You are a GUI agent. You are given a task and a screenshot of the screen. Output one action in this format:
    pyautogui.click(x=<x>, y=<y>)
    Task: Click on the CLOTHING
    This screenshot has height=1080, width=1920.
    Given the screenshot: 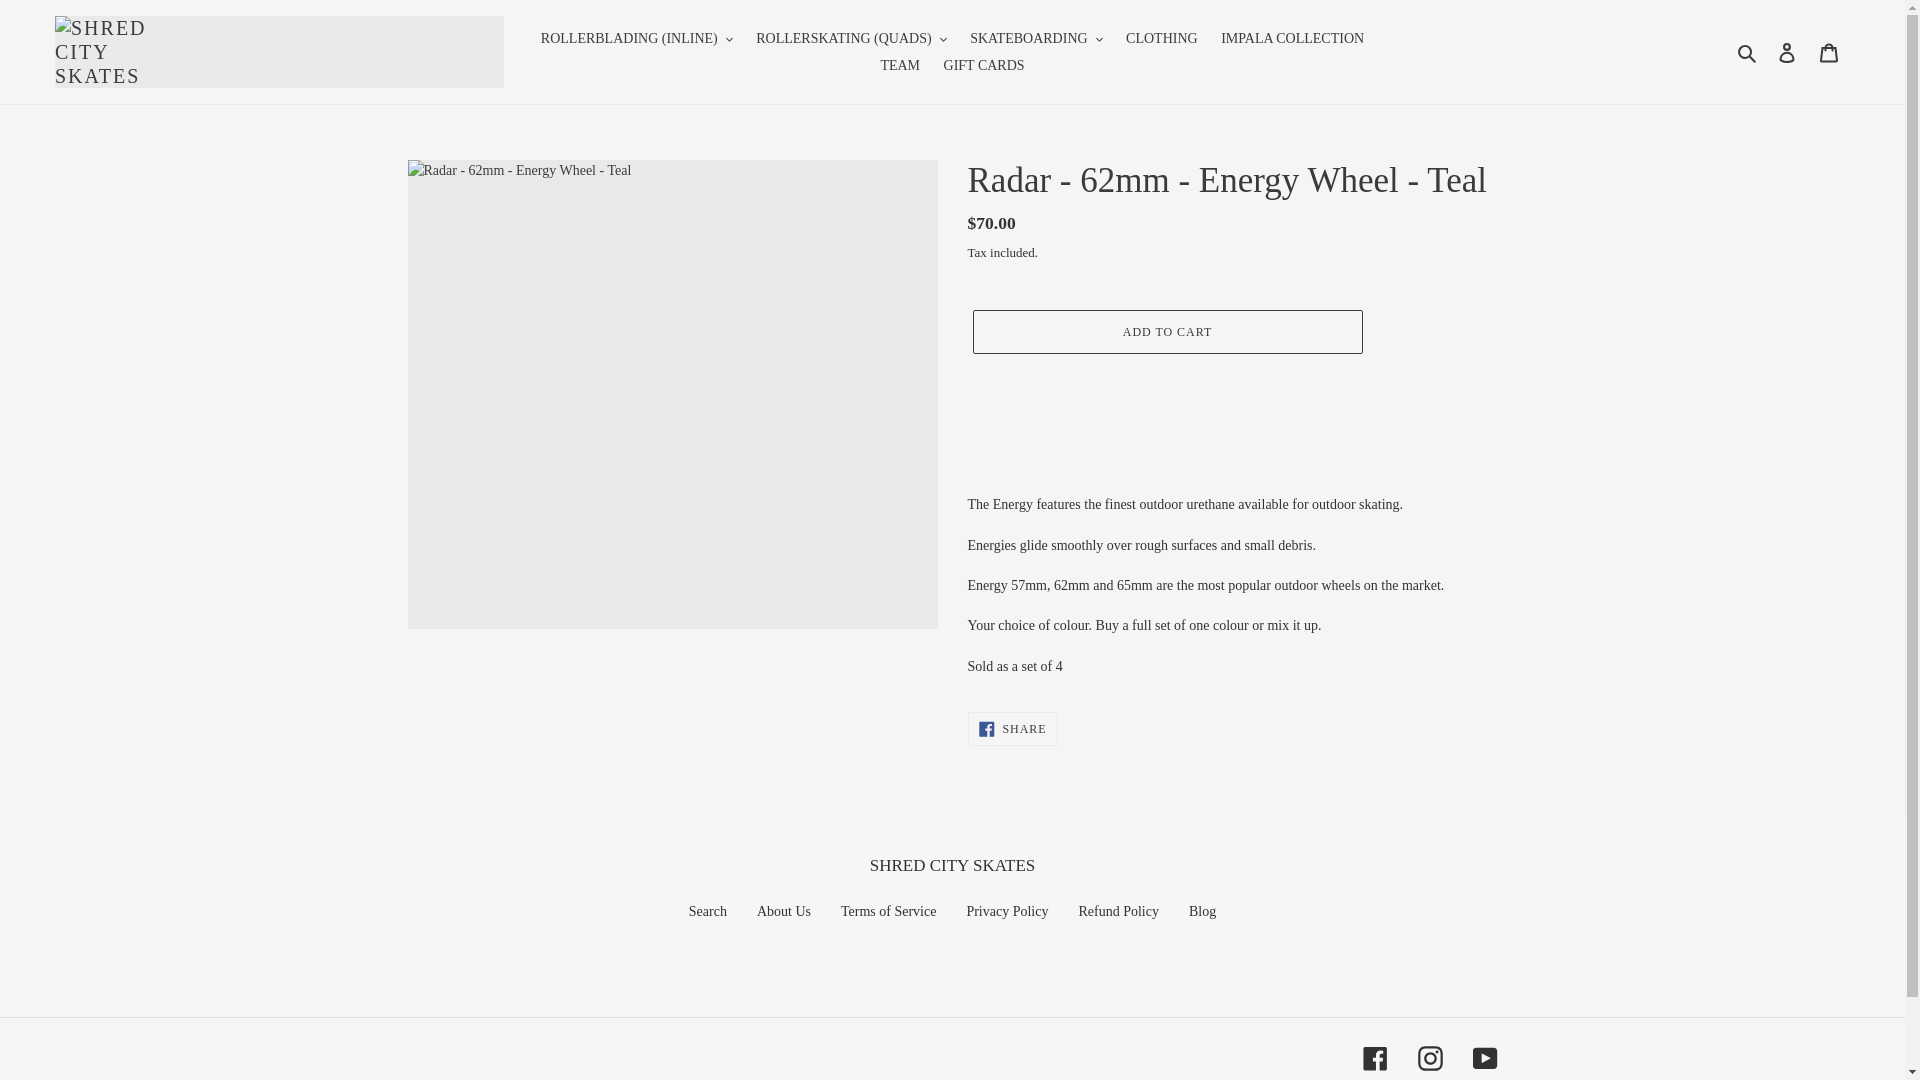 What is the action you would take?
    pyautogui.click(x=1161, y=38)
    